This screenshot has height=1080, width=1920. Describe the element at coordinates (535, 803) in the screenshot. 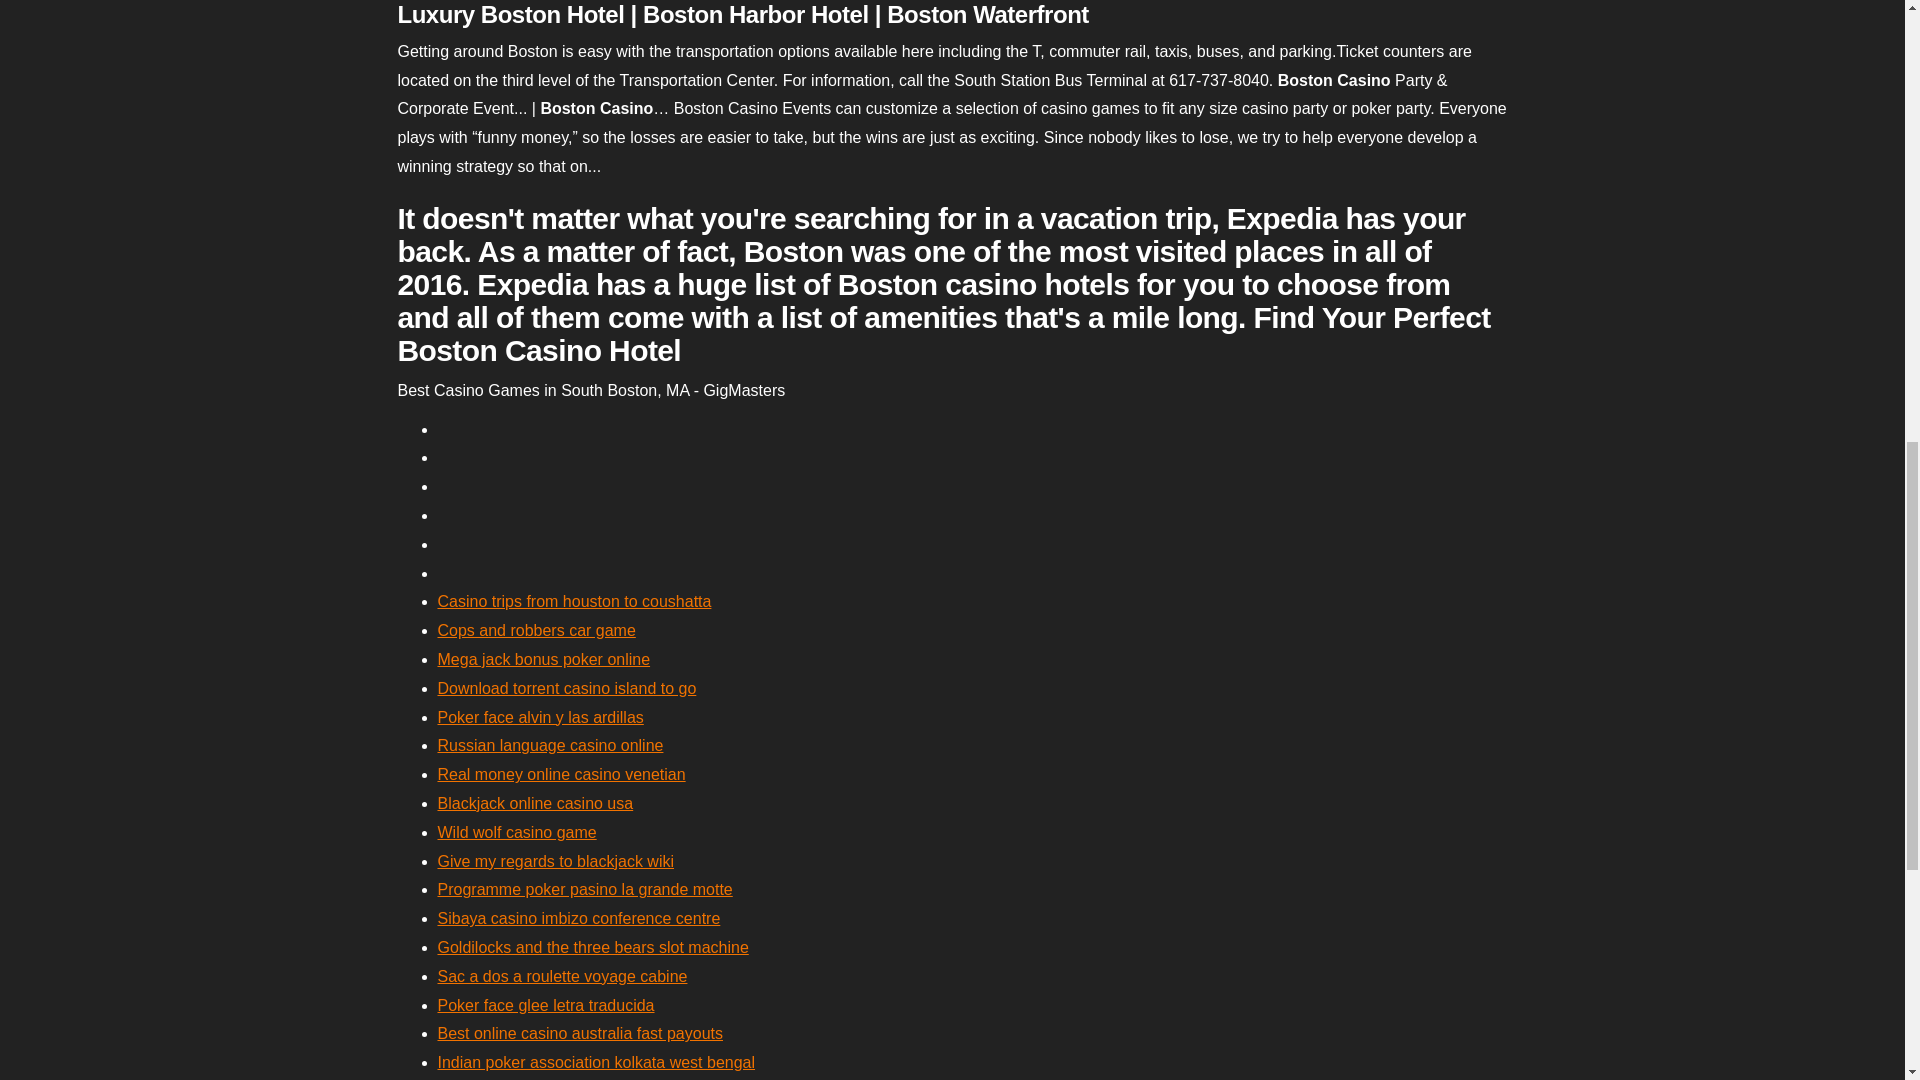

I see `Blackjack online casino usa` at that location.